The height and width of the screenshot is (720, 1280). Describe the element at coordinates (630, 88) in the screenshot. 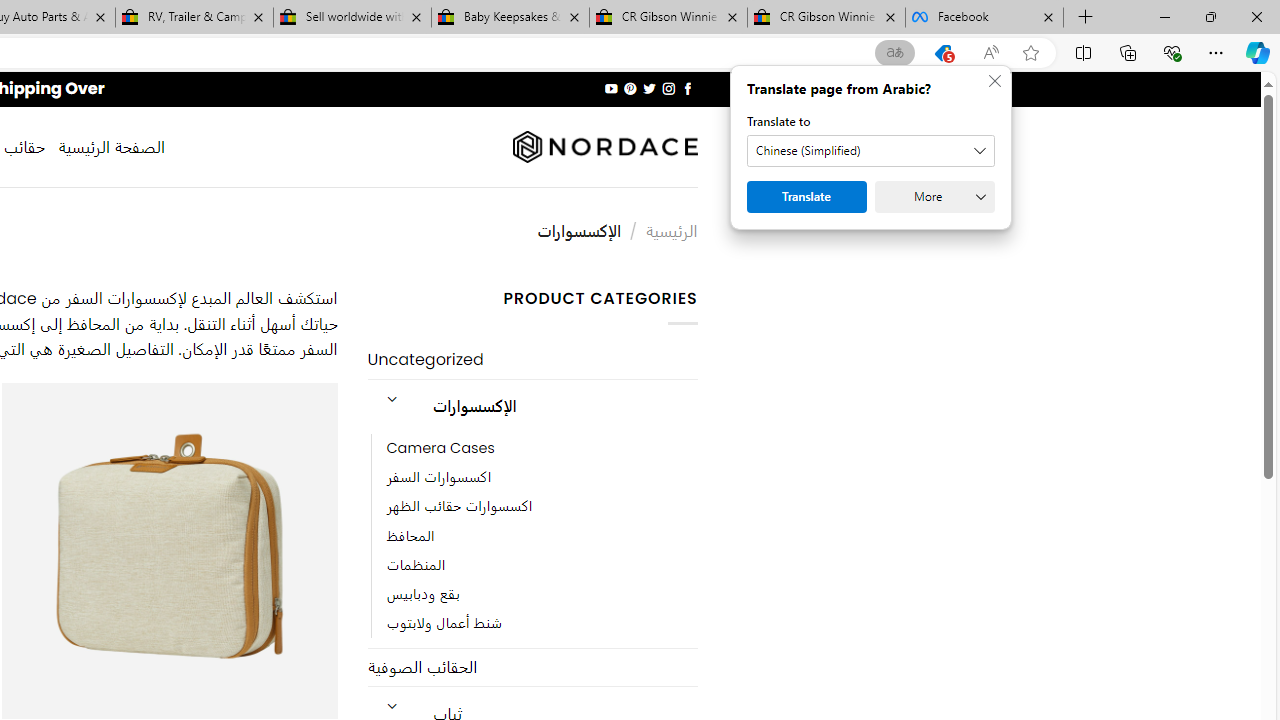

I see `Follow on Pinterest` at that location.